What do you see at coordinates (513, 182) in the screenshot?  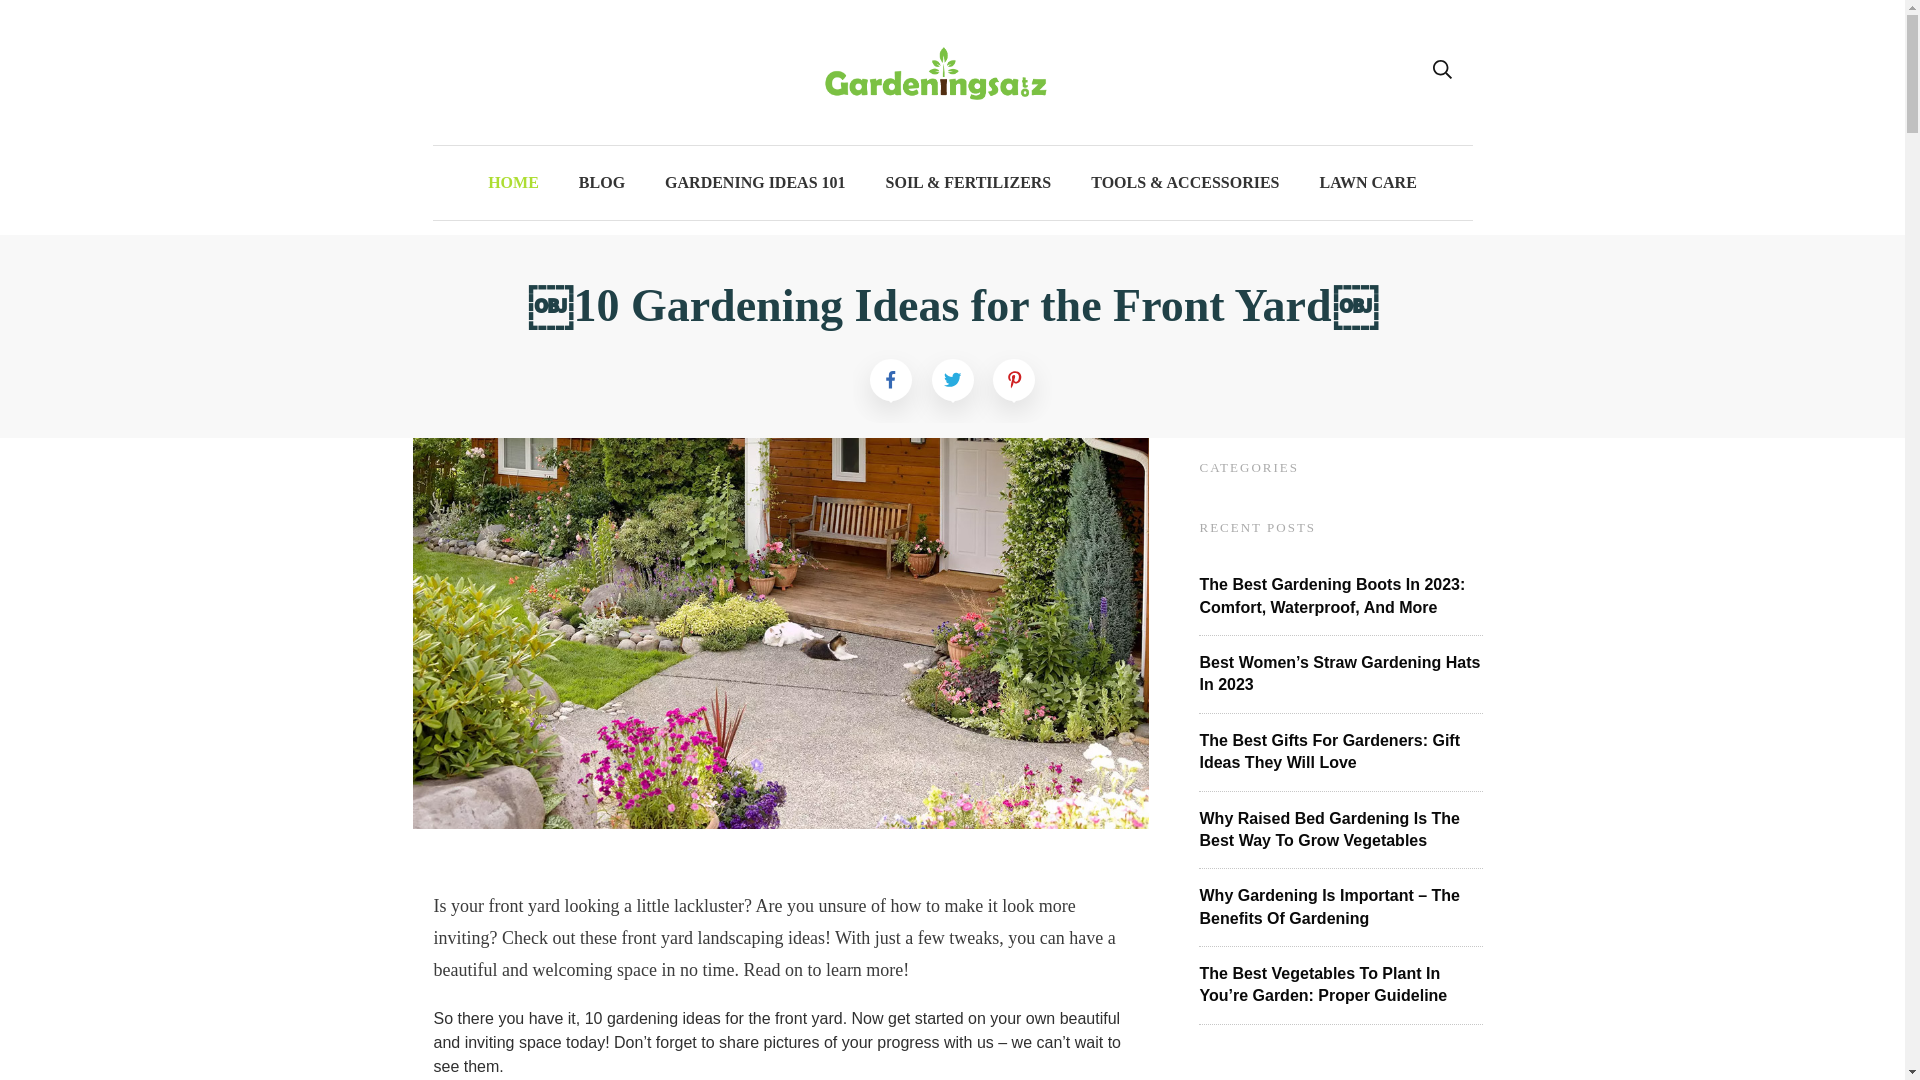 I see `HOME` at bounding box center [513, 182].